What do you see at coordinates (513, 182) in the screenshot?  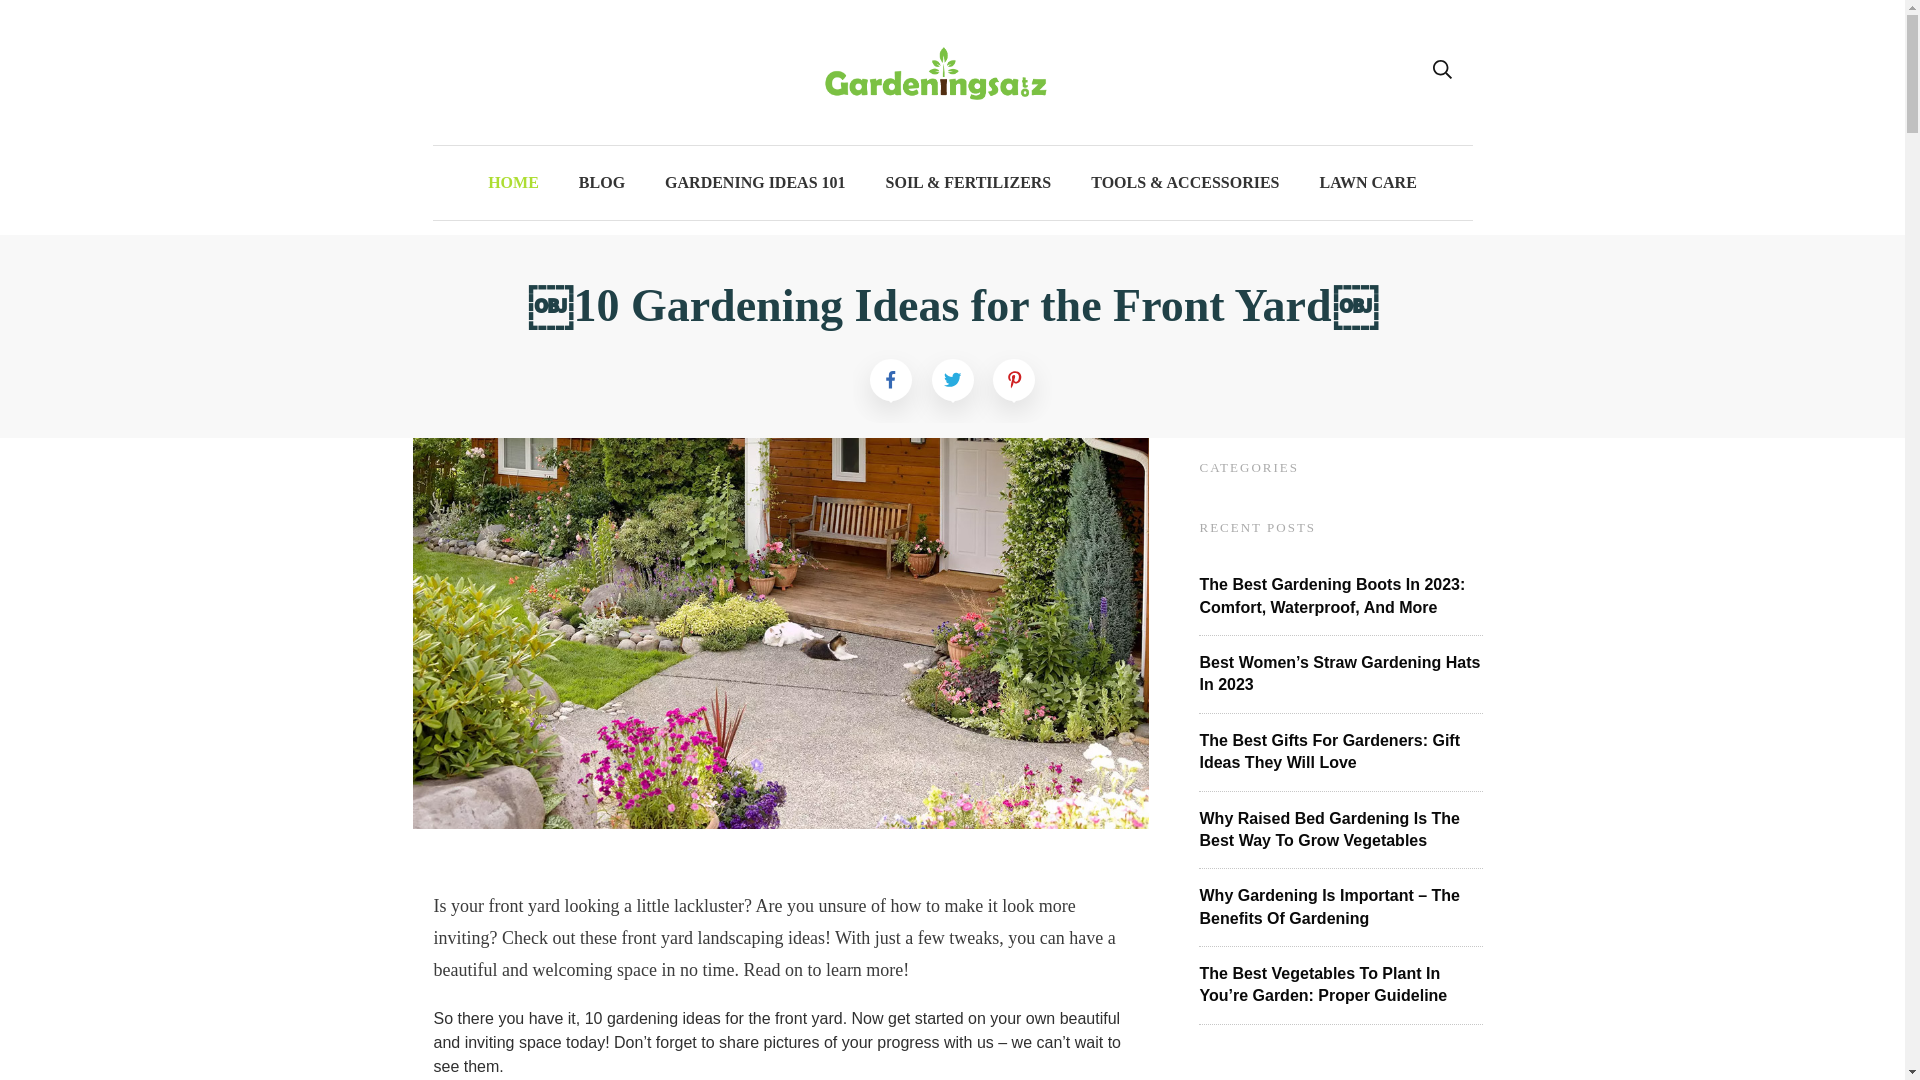 I see `HOME` at bounding box center [513, 182].